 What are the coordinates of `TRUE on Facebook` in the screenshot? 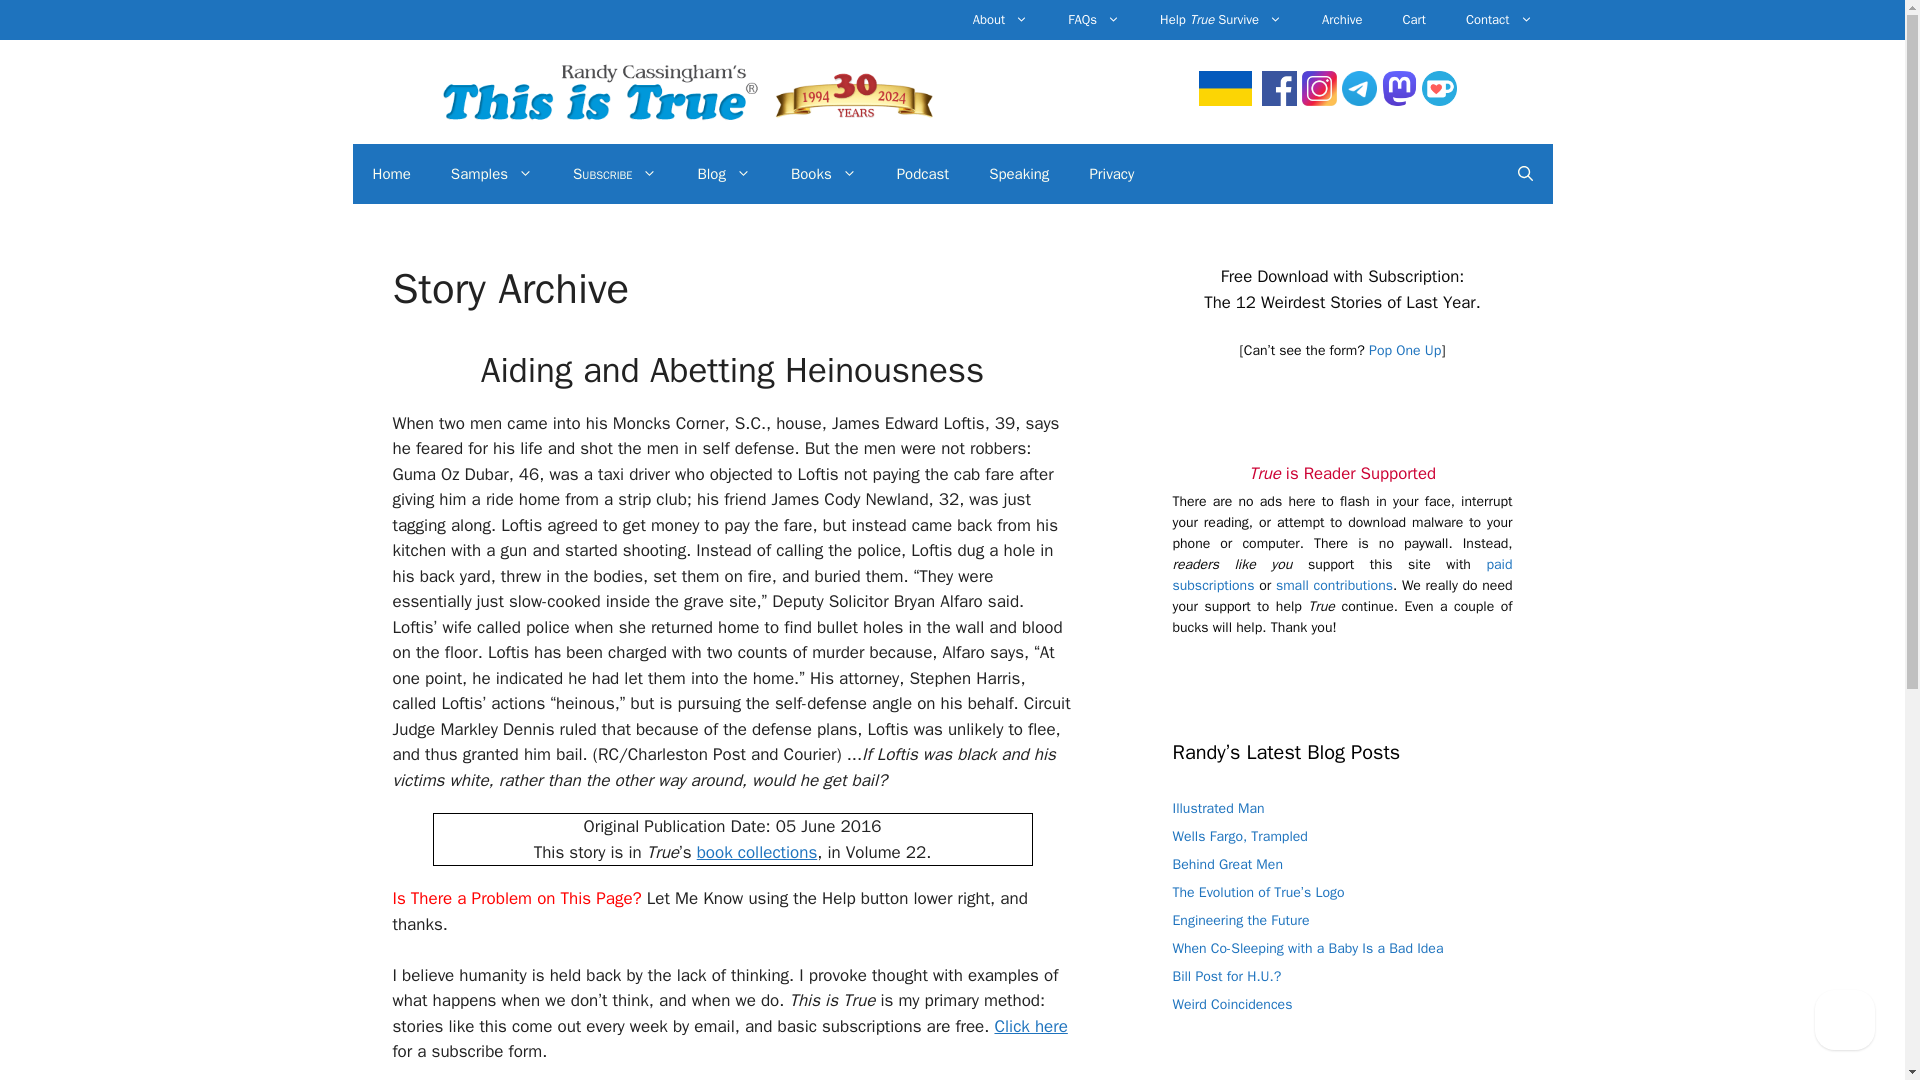 It's located at (1279, 100).